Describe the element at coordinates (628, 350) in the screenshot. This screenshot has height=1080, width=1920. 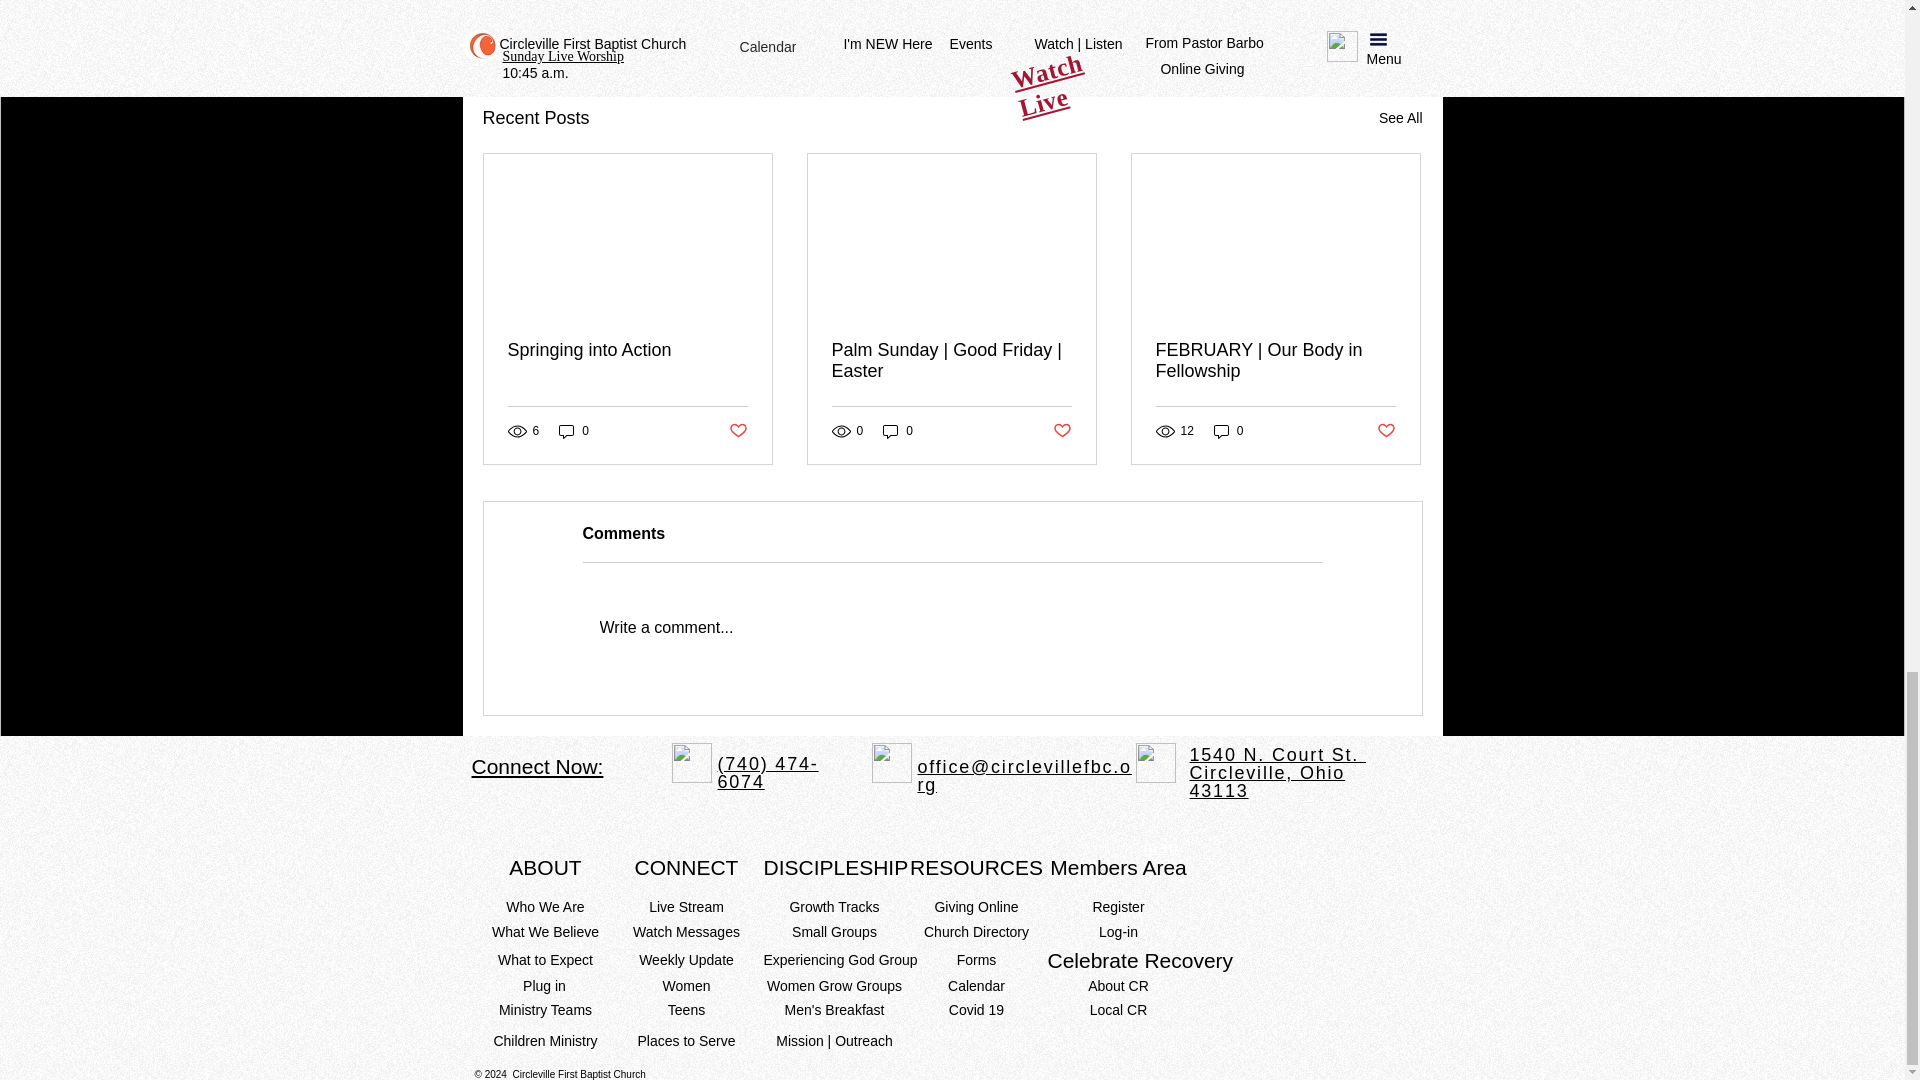
I see `Springing into Action` at that location.